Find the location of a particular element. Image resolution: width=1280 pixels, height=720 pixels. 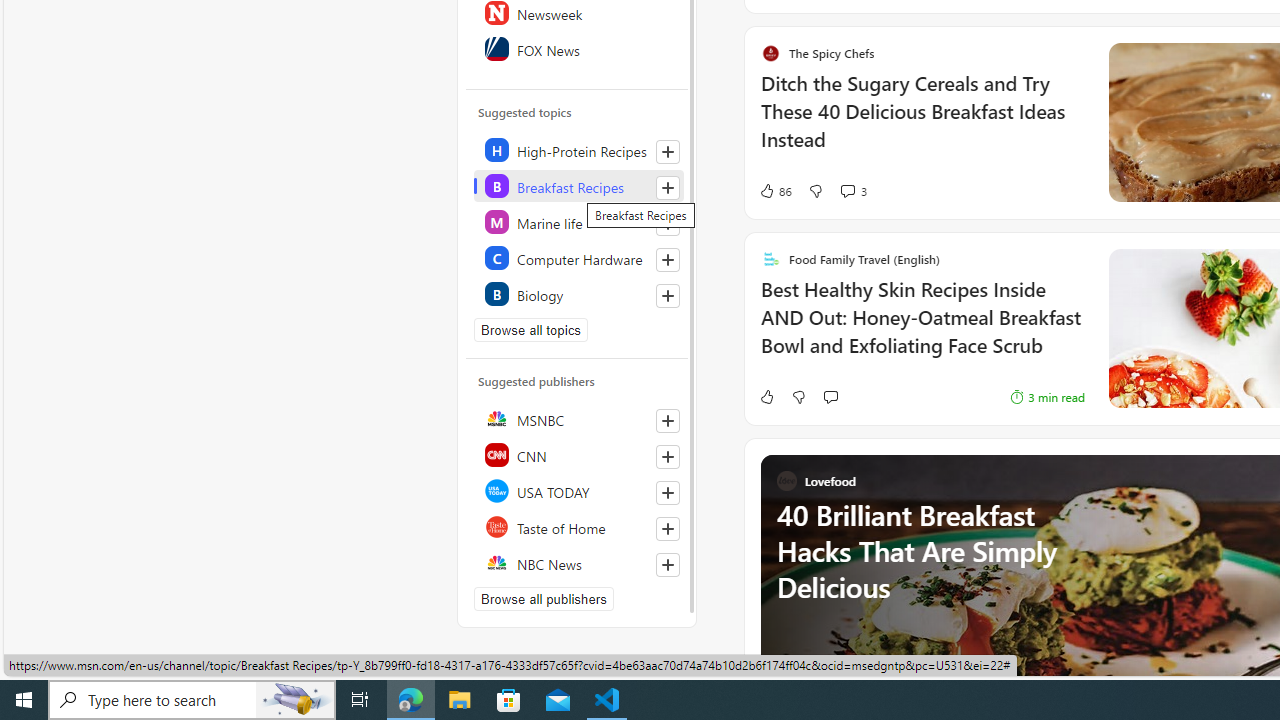

Browse all publishers is located at coordinates (544, 598).